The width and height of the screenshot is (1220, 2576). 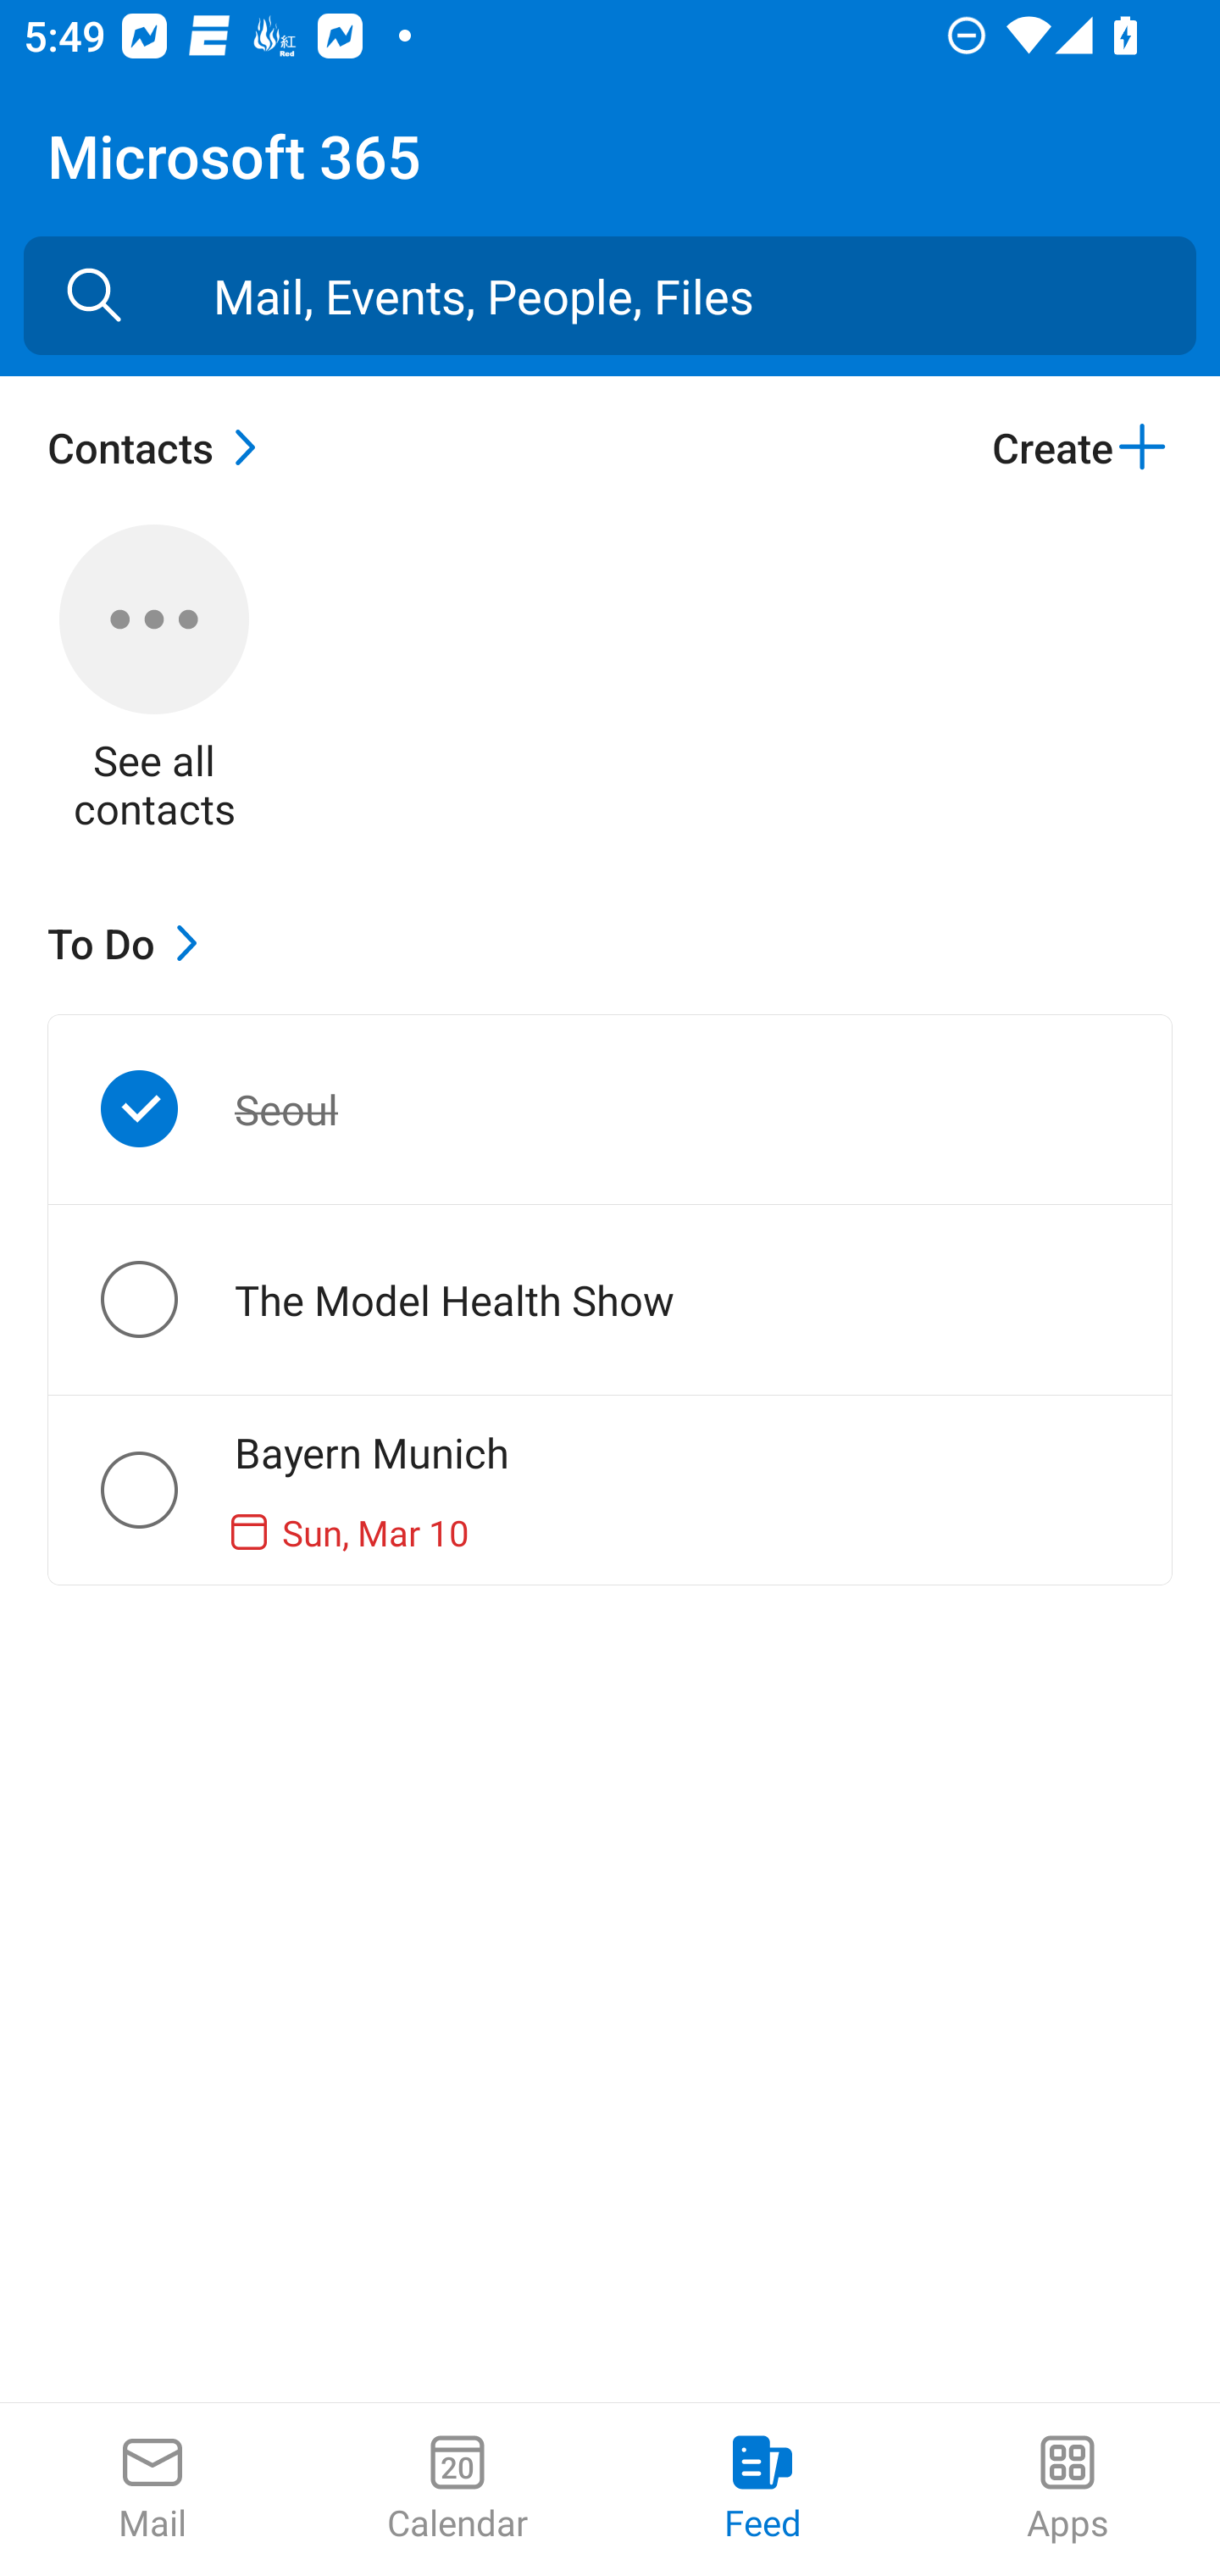 What do you see at coordinates (610, 1108) in the screenshot?
I see `Seoul Seoul Seoul. completed` at bounding box center [610, 1108].